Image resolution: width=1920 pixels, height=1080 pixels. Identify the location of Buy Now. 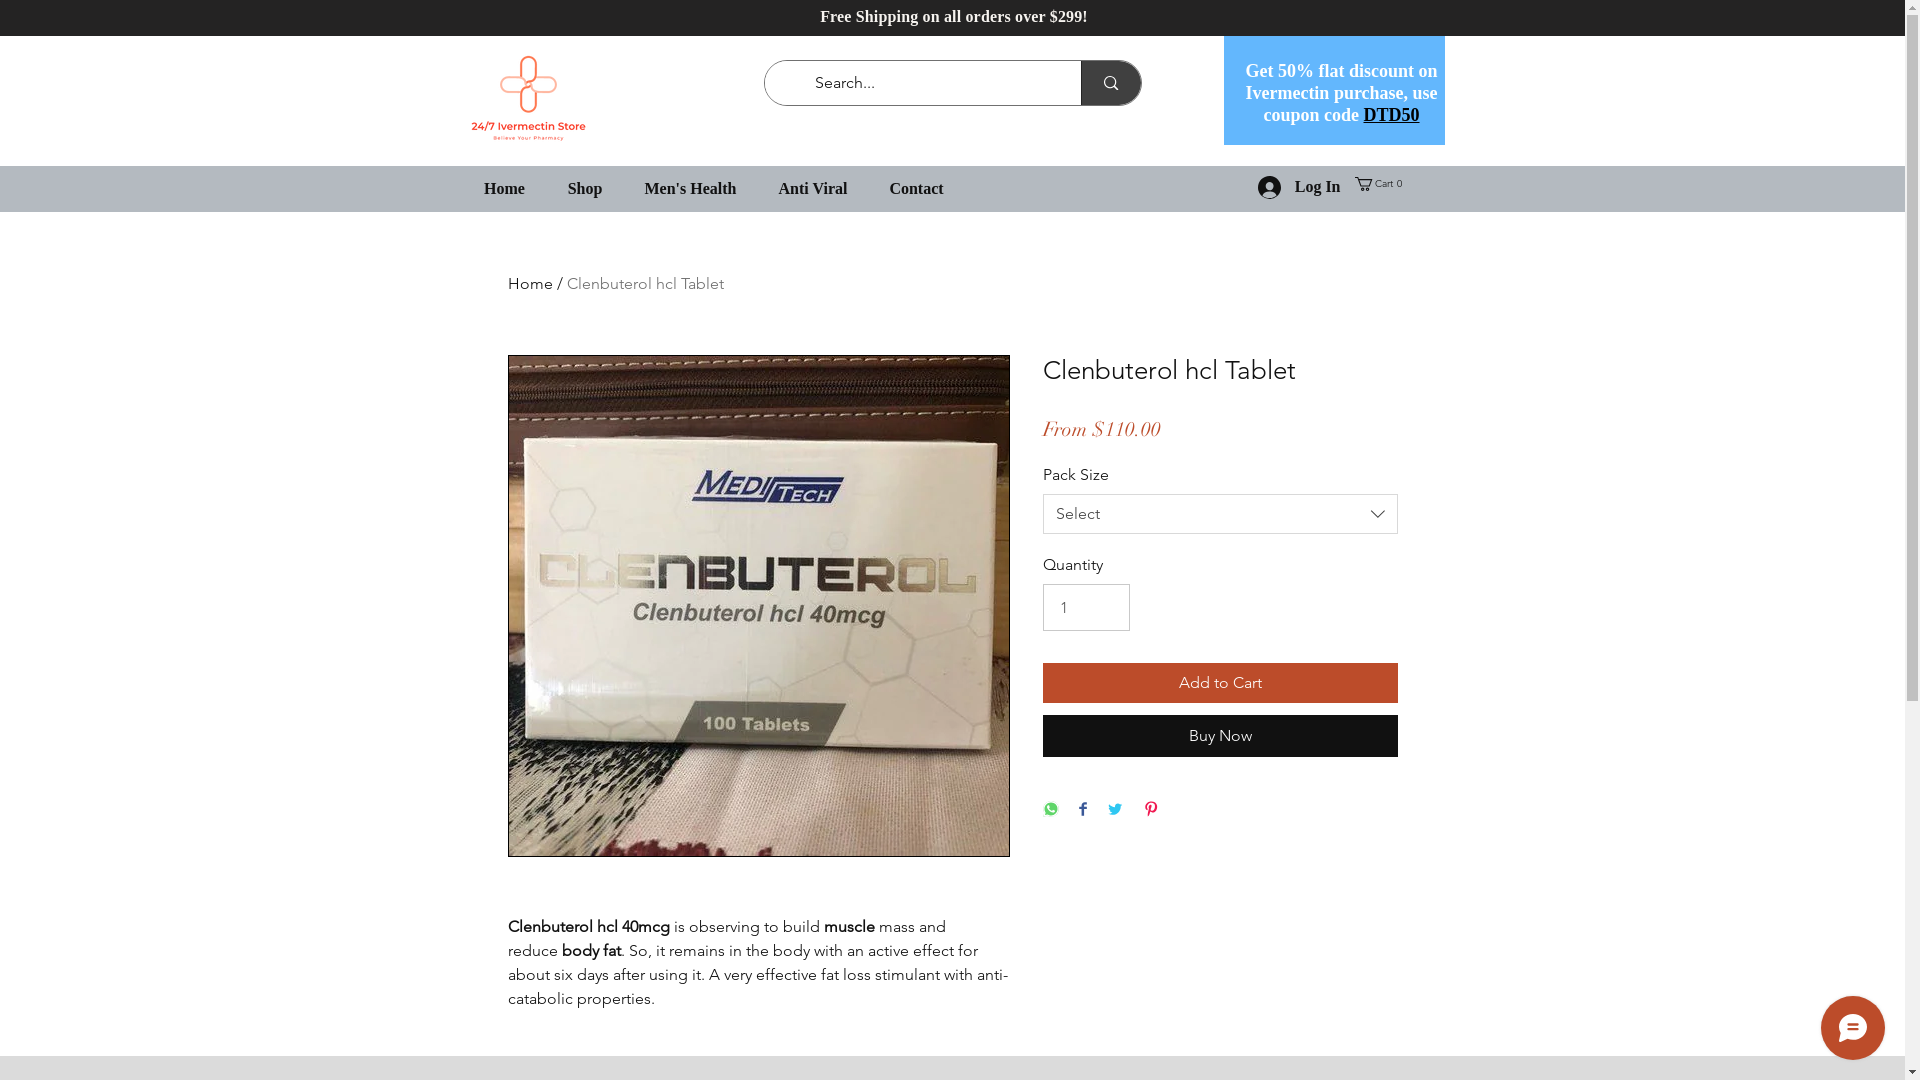
(1220, 736).